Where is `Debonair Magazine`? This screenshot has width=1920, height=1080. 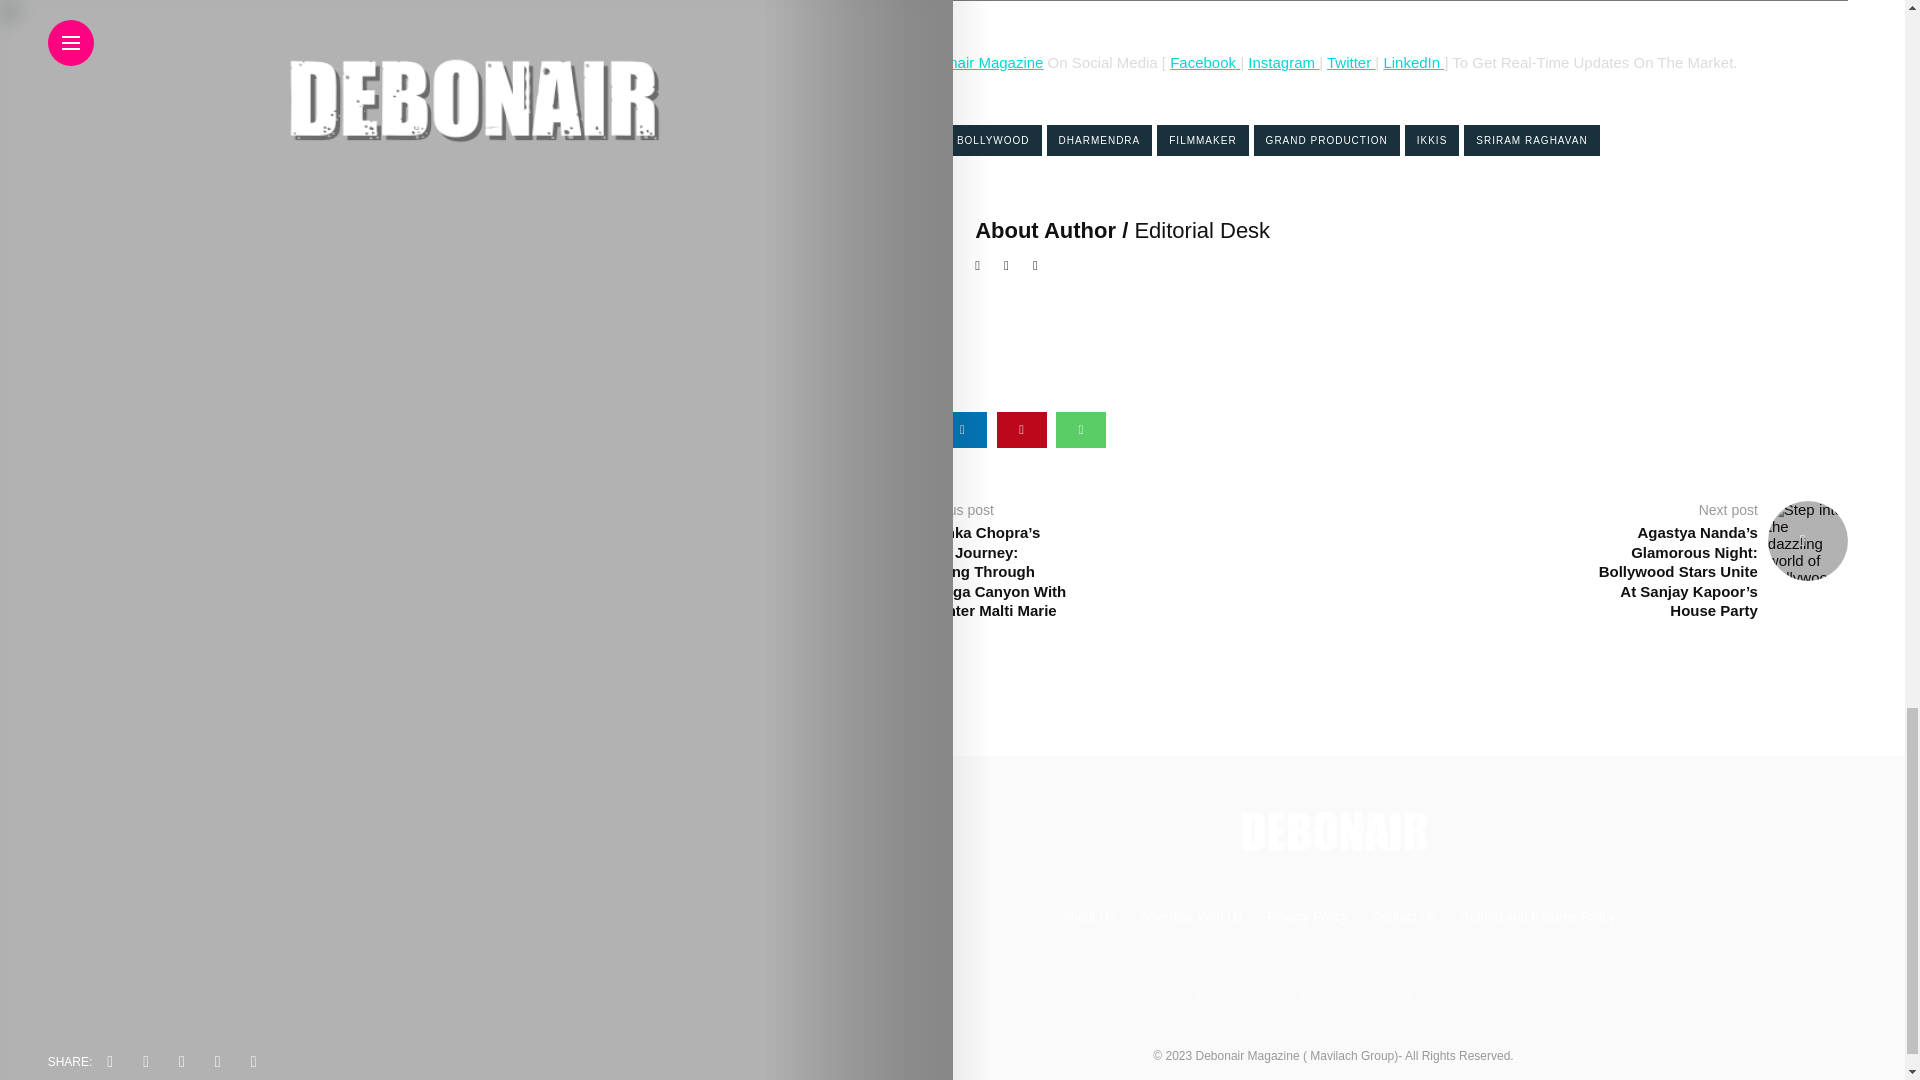
Debonair Magazine is located at coordinates (978, 62).